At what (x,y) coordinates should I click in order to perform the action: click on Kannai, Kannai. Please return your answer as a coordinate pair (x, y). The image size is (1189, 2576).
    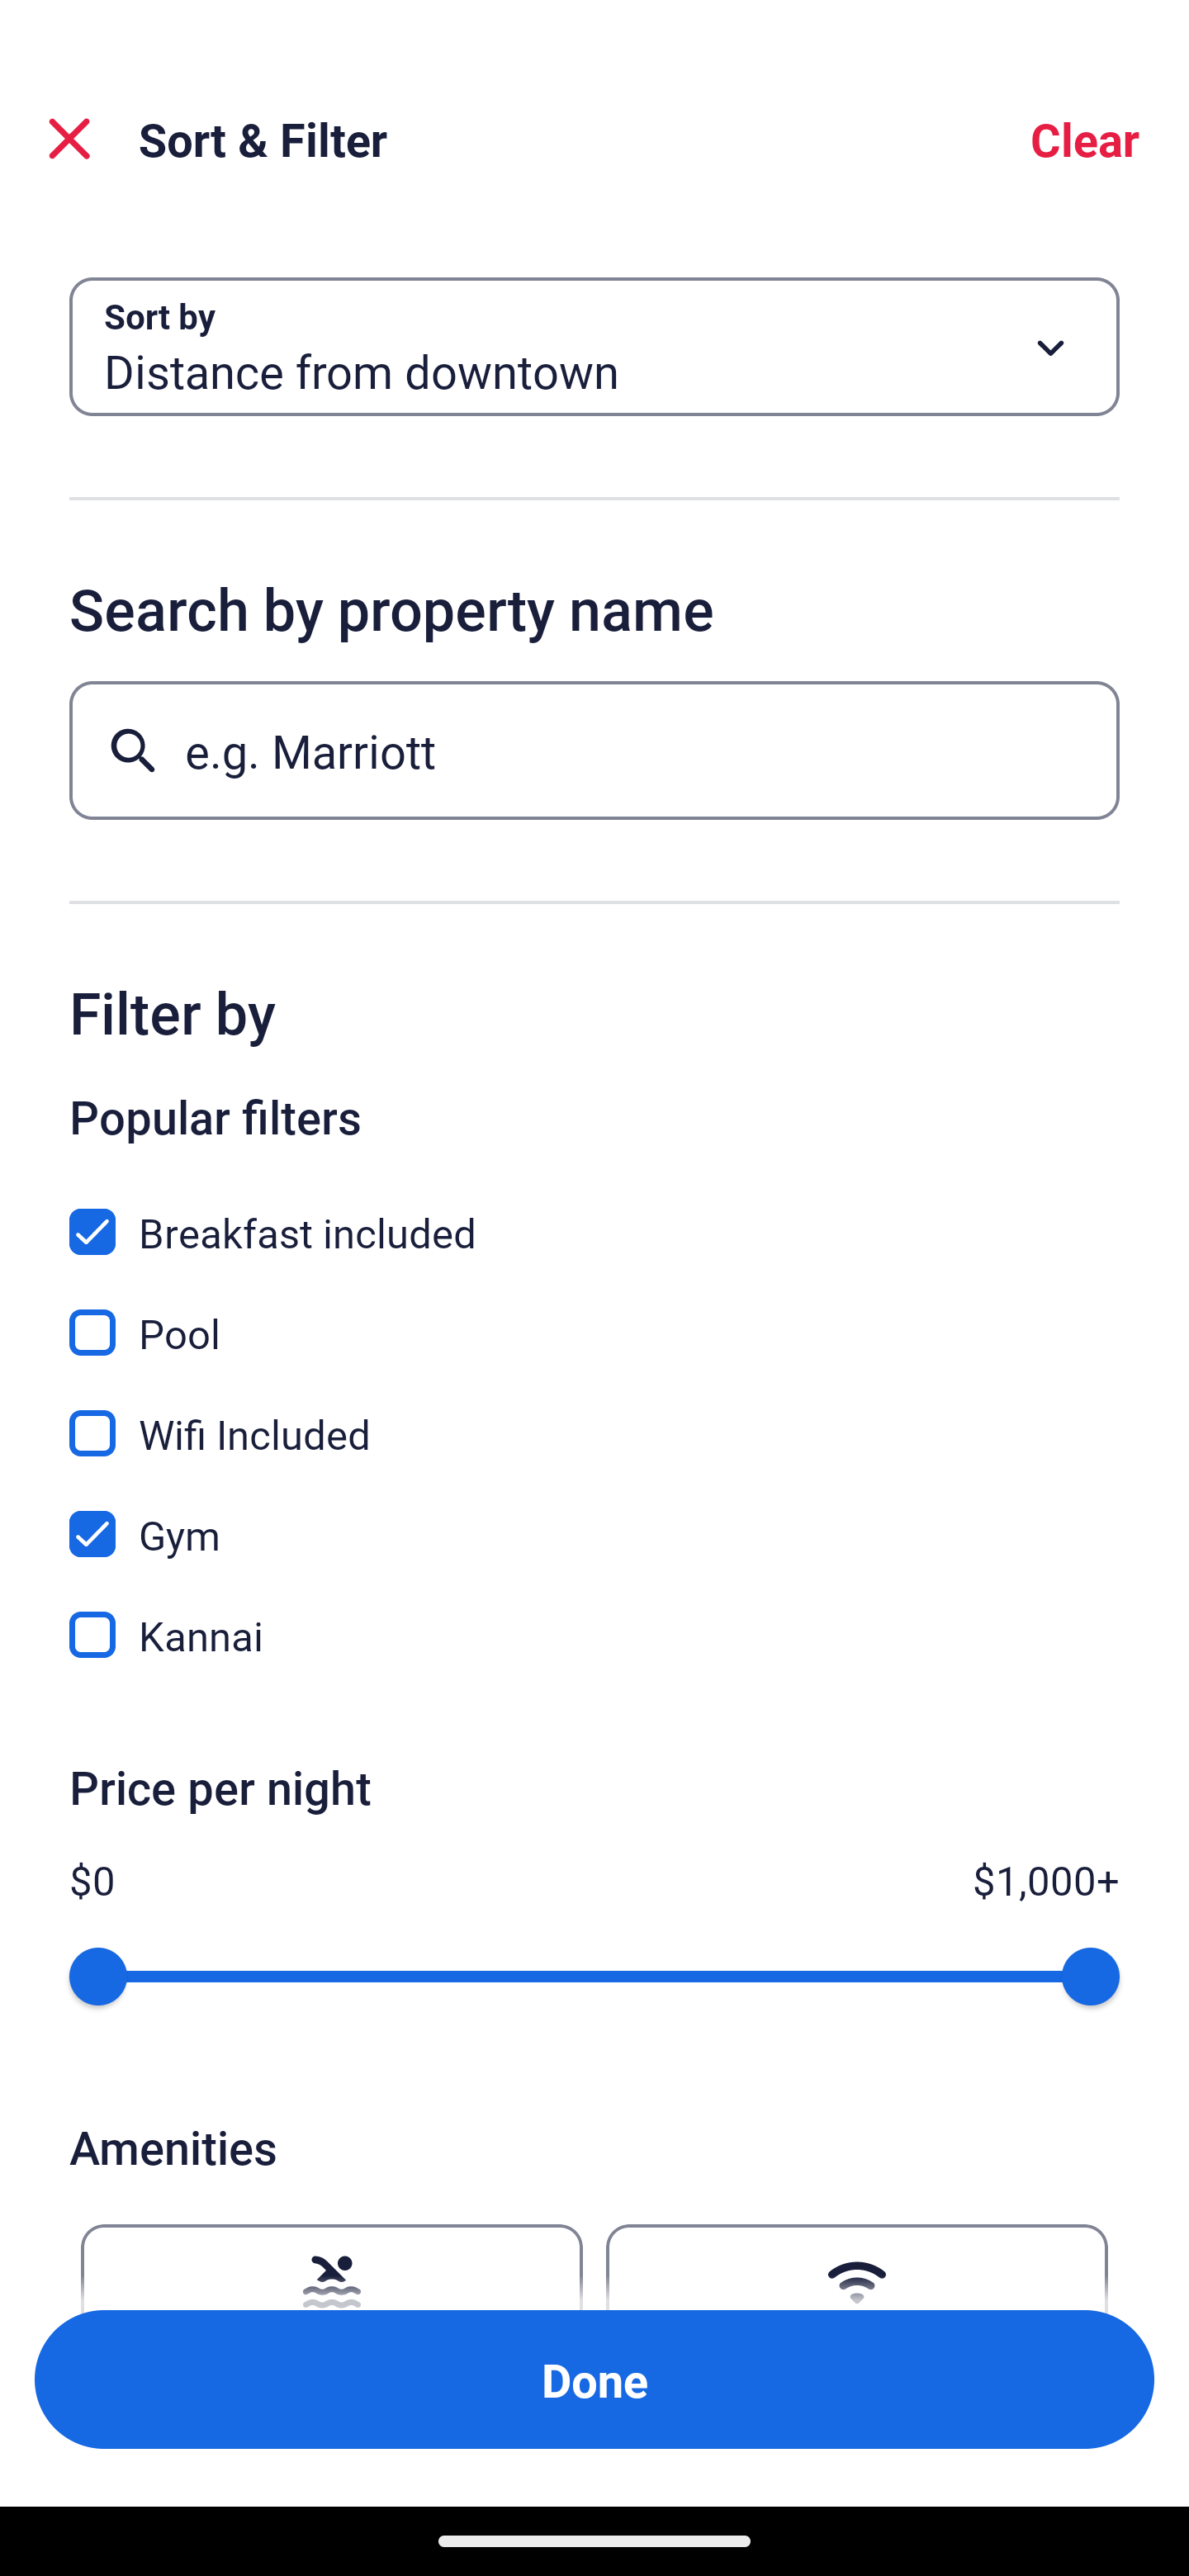
    Looking at the image, I should click on (594, 1635).